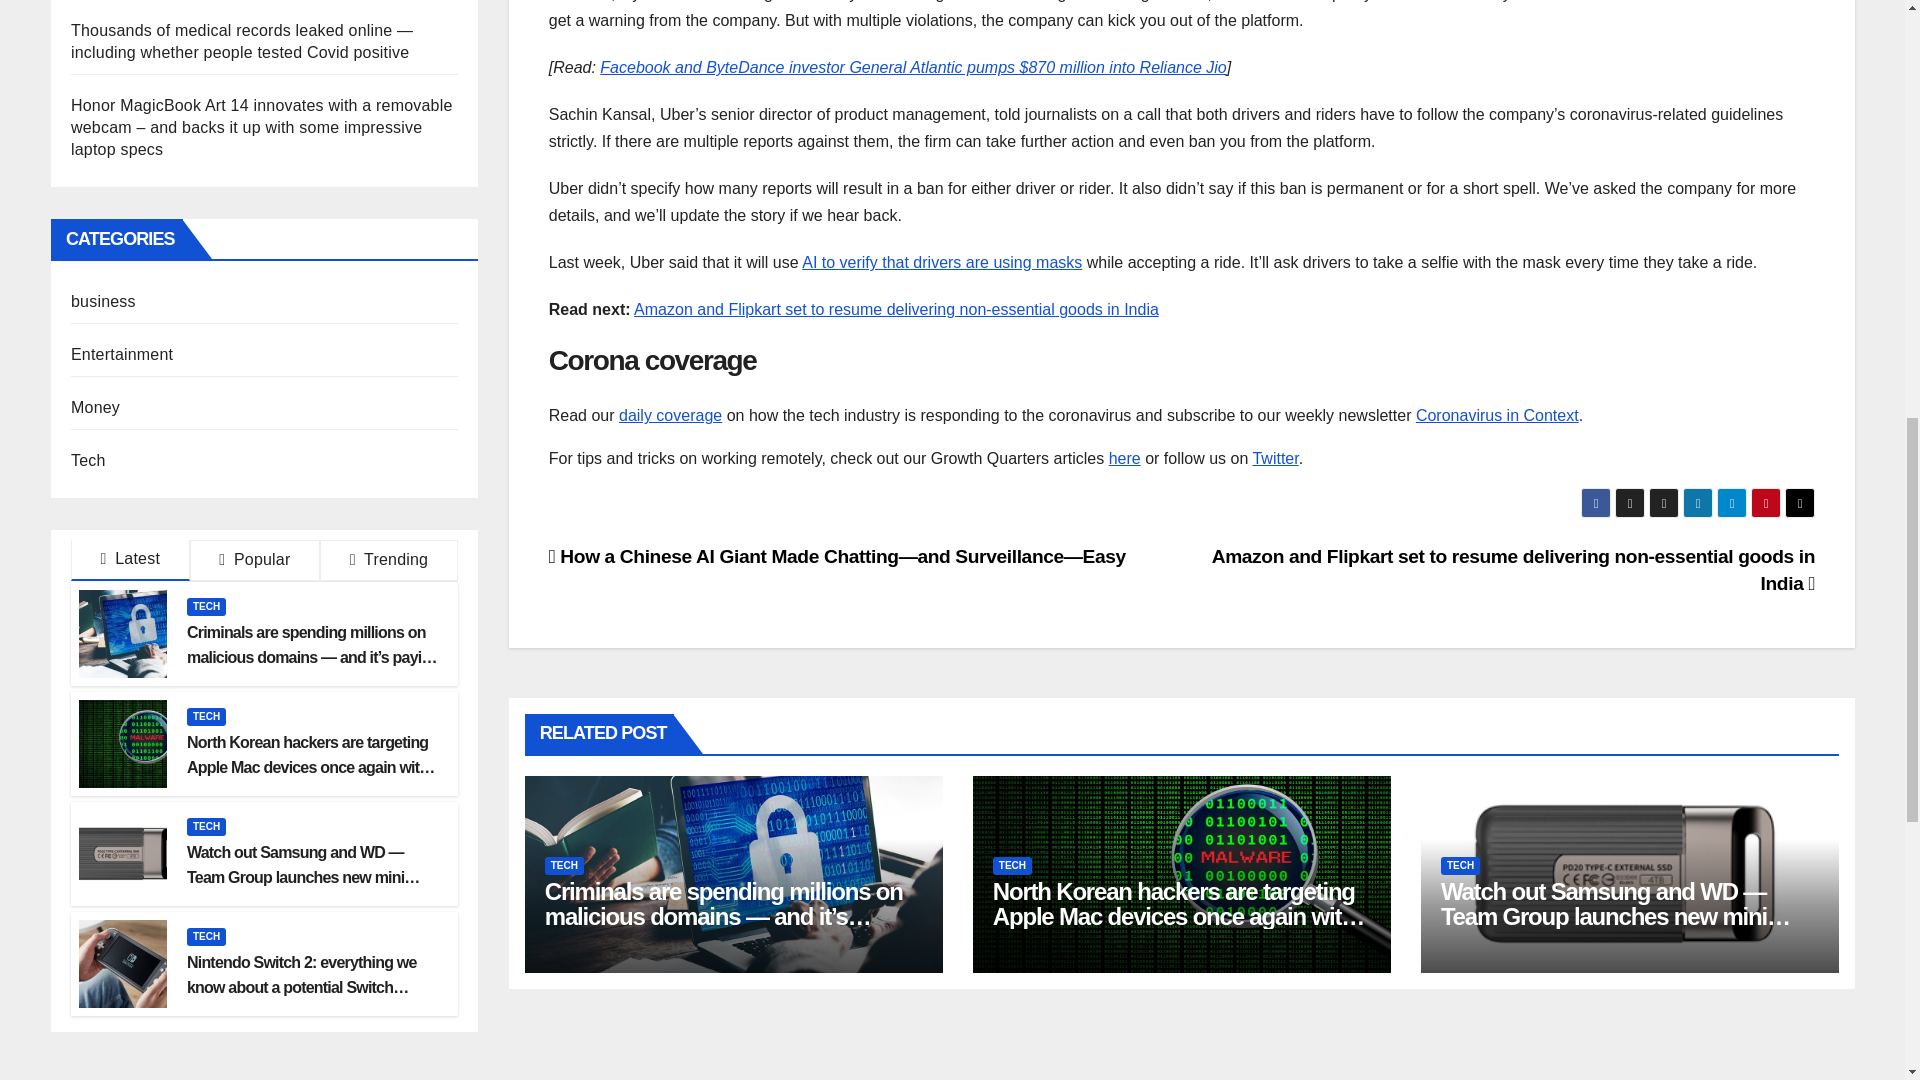 This screenshot has height=1080, width=1920. Describe the element at coordinates (206, 606) in the screenshot. I see `TECH` at that location.